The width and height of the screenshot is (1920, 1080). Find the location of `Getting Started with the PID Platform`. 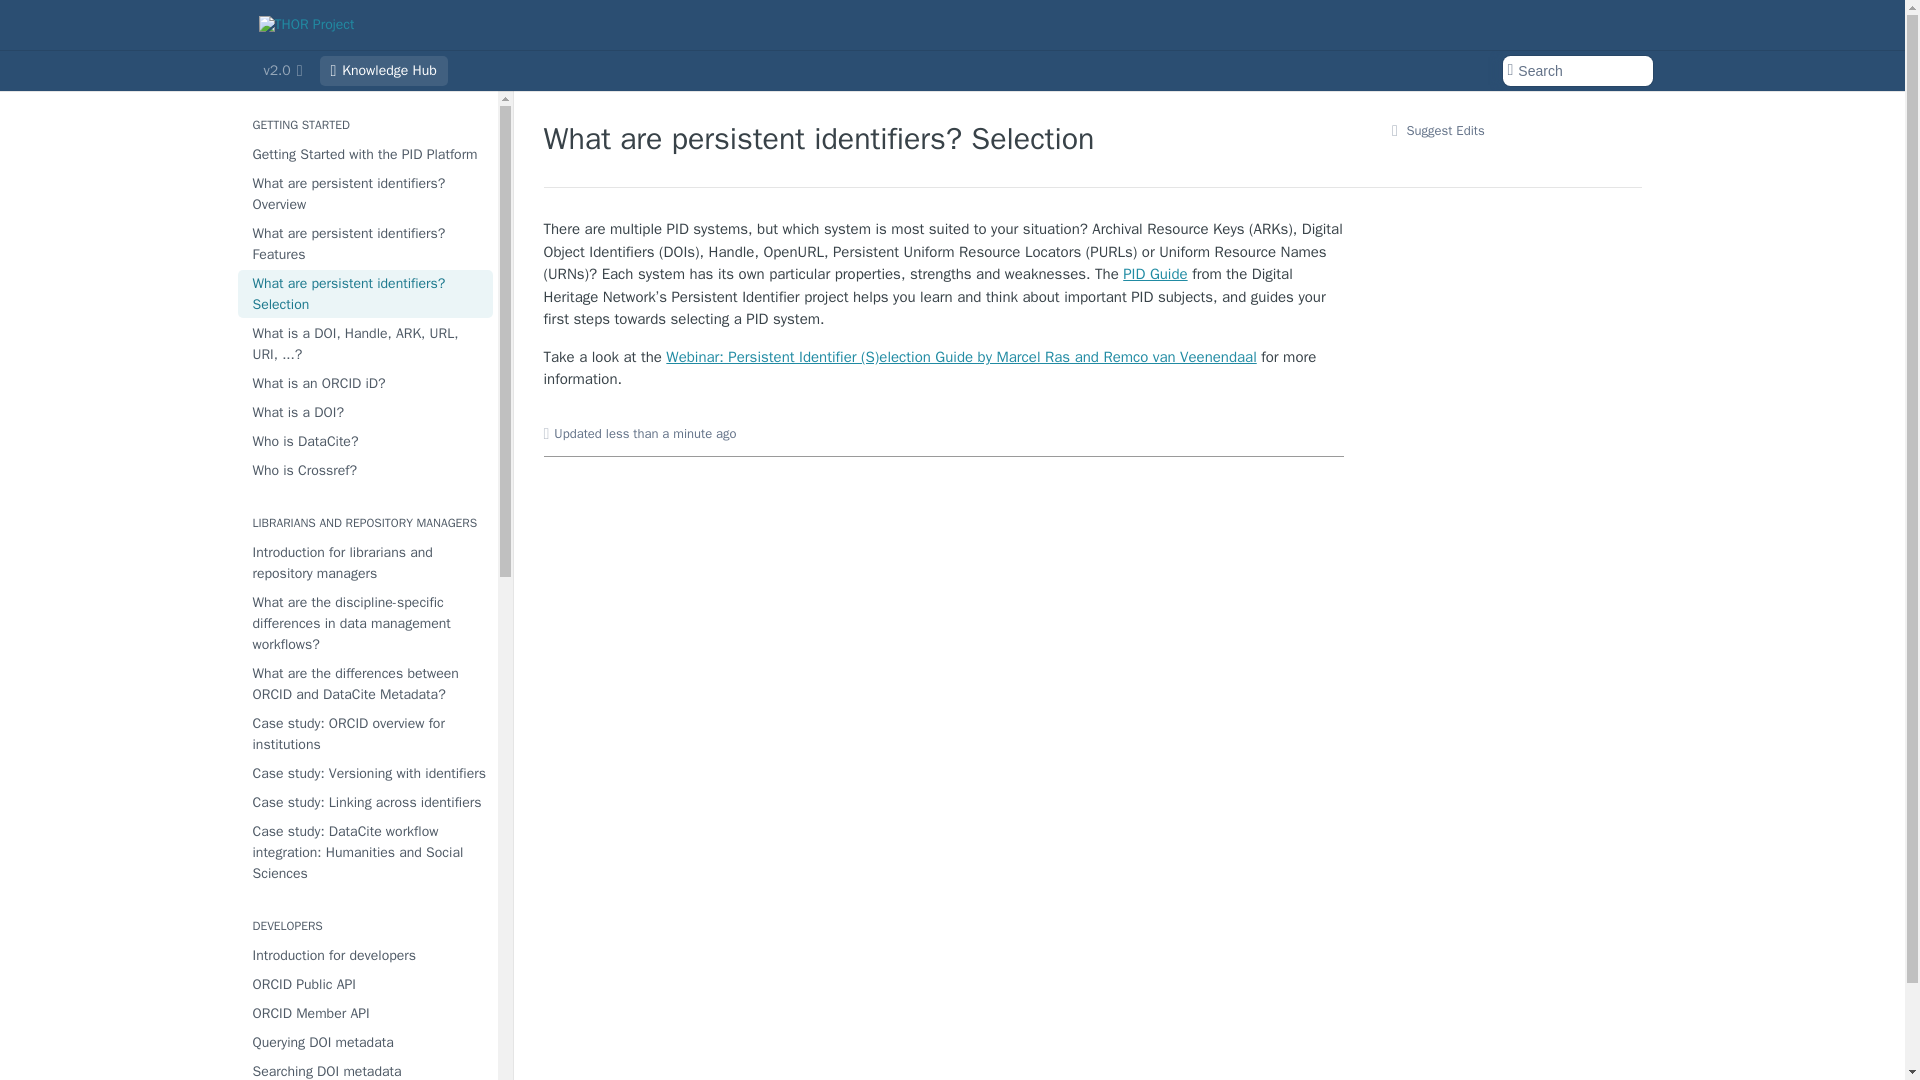

Getting Started with the PID Platform is located at coordinates (366, 154).